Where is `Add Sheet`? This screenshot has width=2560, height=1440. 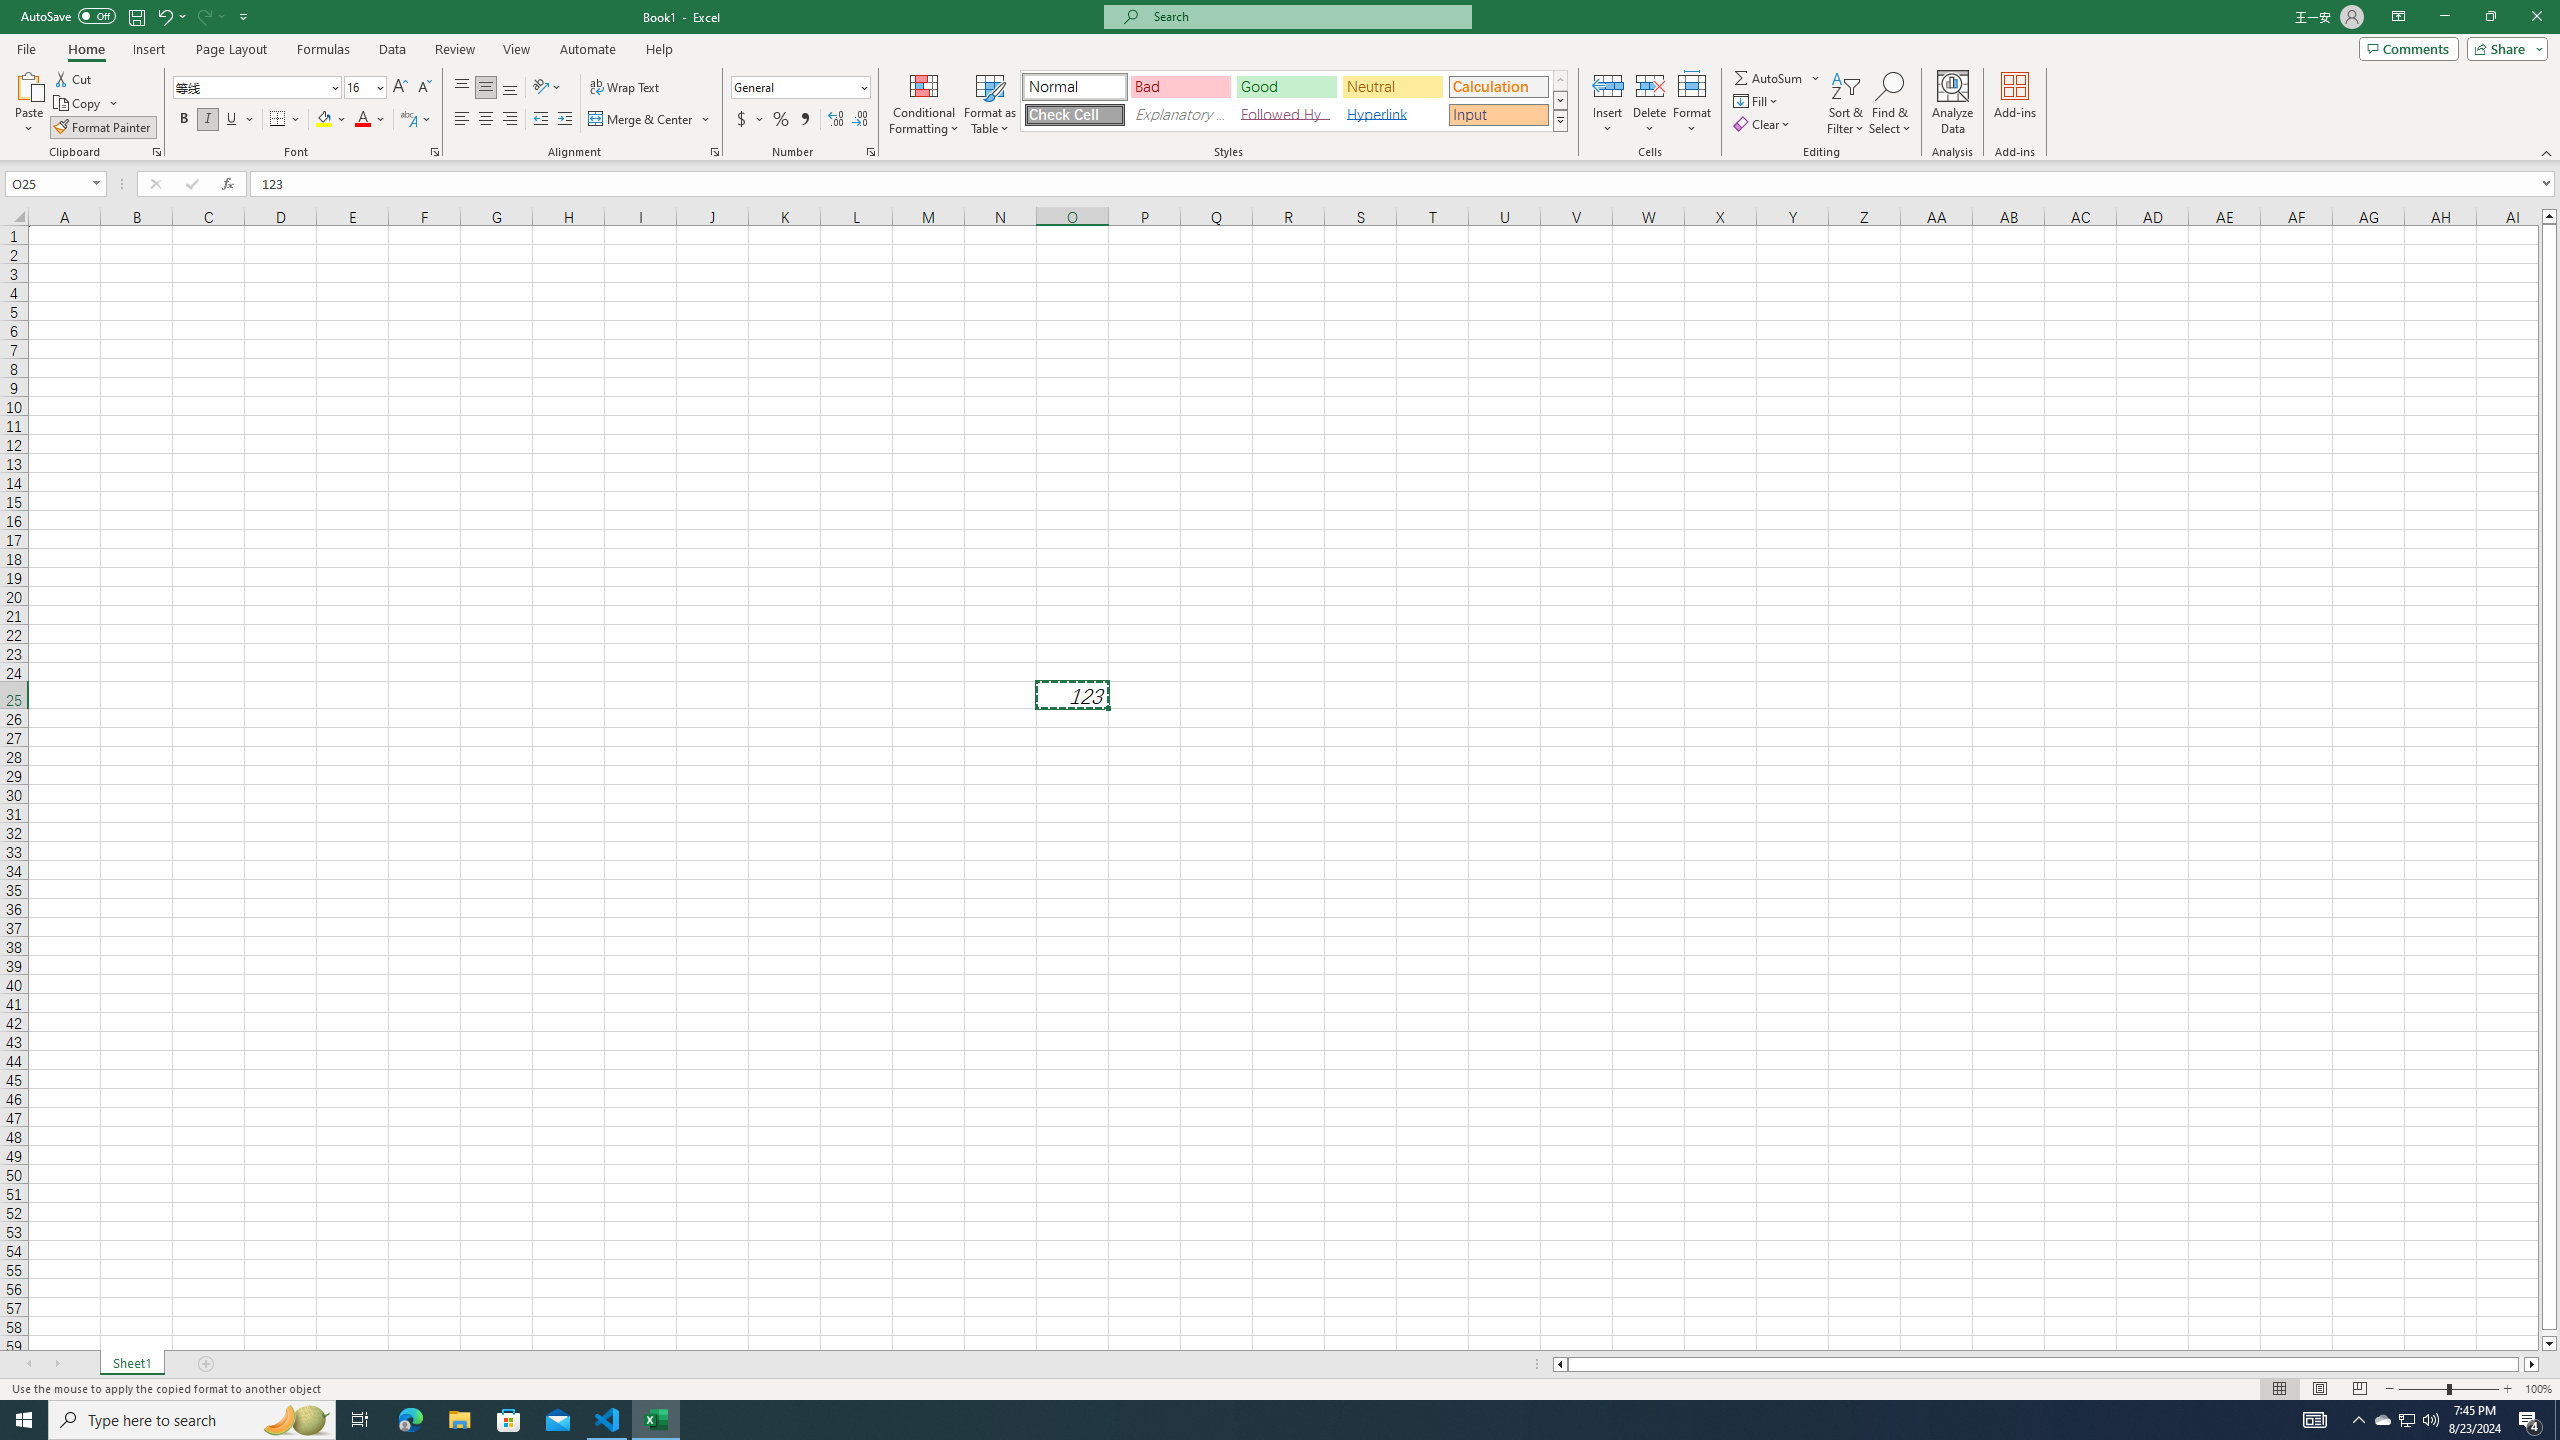
Add Sheet is located at coordinates (206, 1364).